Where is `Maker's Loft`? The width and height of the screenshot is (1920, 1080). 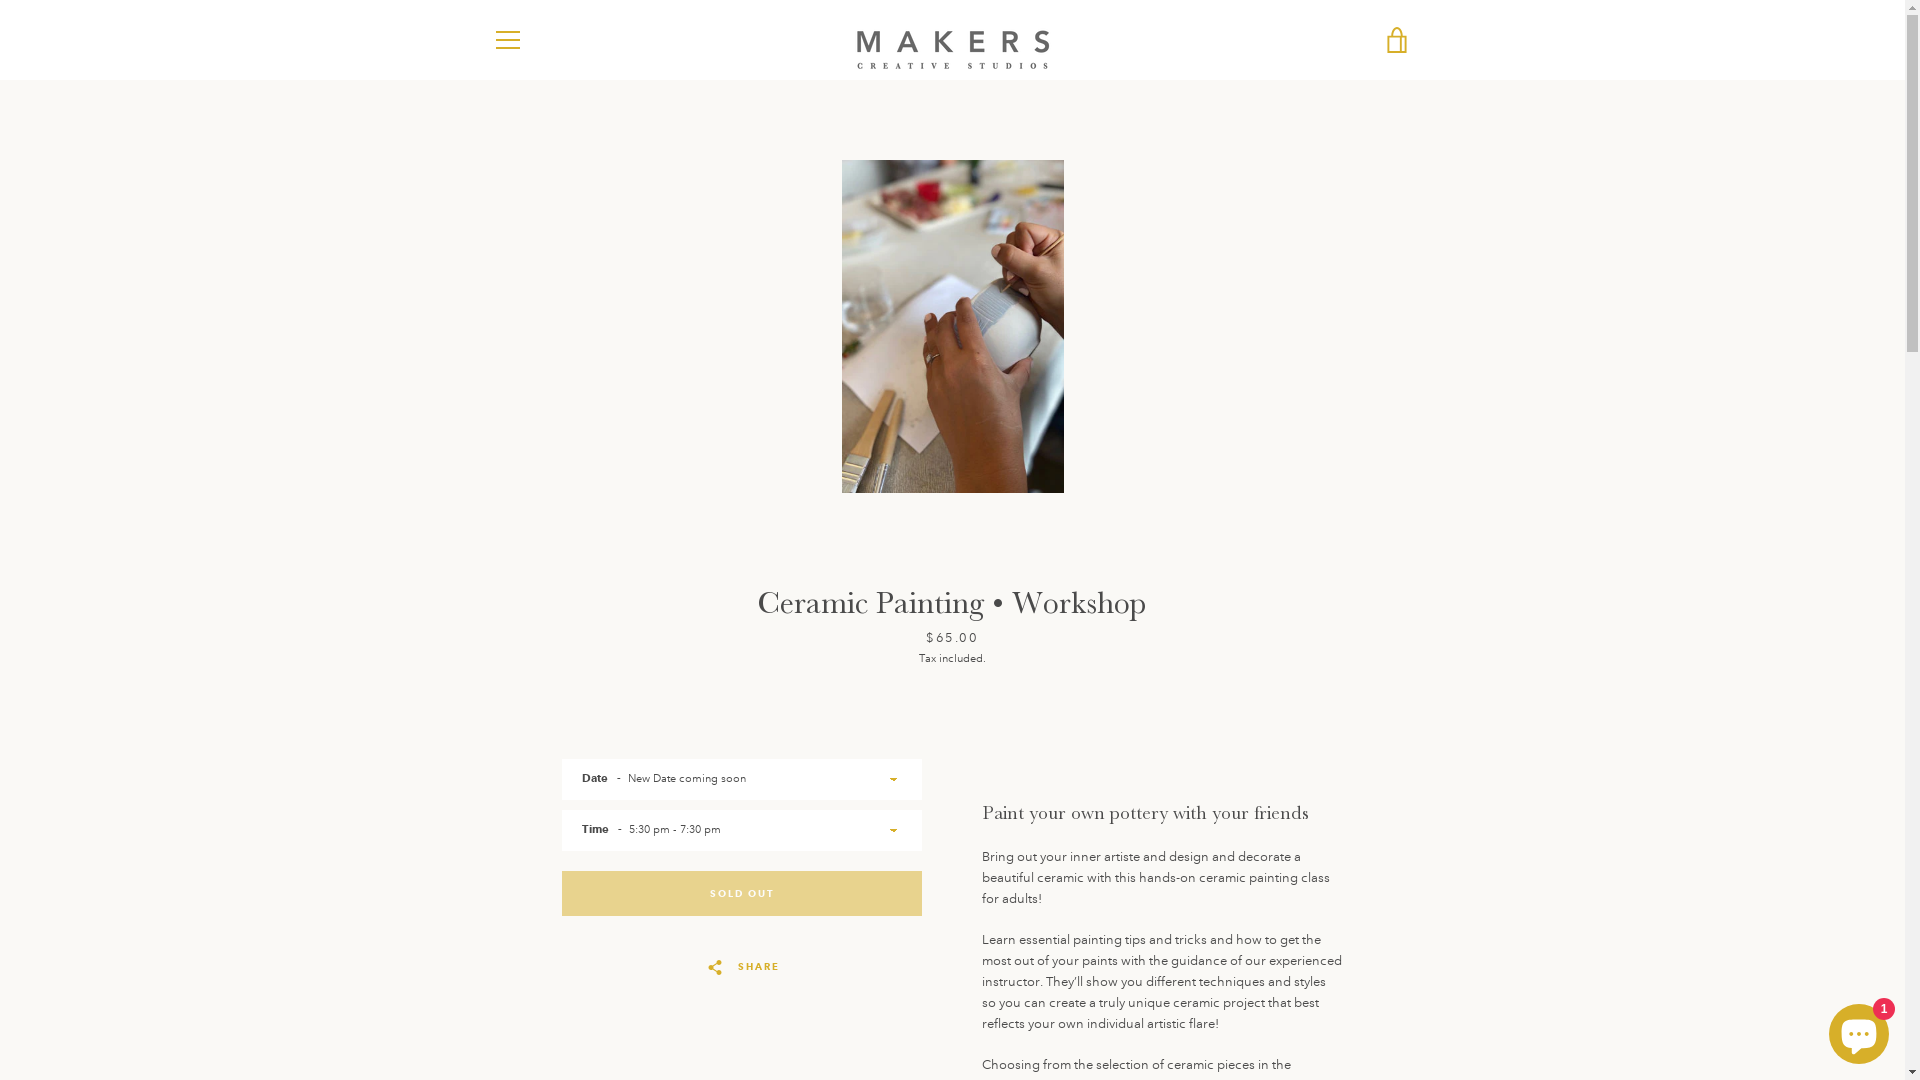
Maker's Loft is located at coordinates (948, 1010).